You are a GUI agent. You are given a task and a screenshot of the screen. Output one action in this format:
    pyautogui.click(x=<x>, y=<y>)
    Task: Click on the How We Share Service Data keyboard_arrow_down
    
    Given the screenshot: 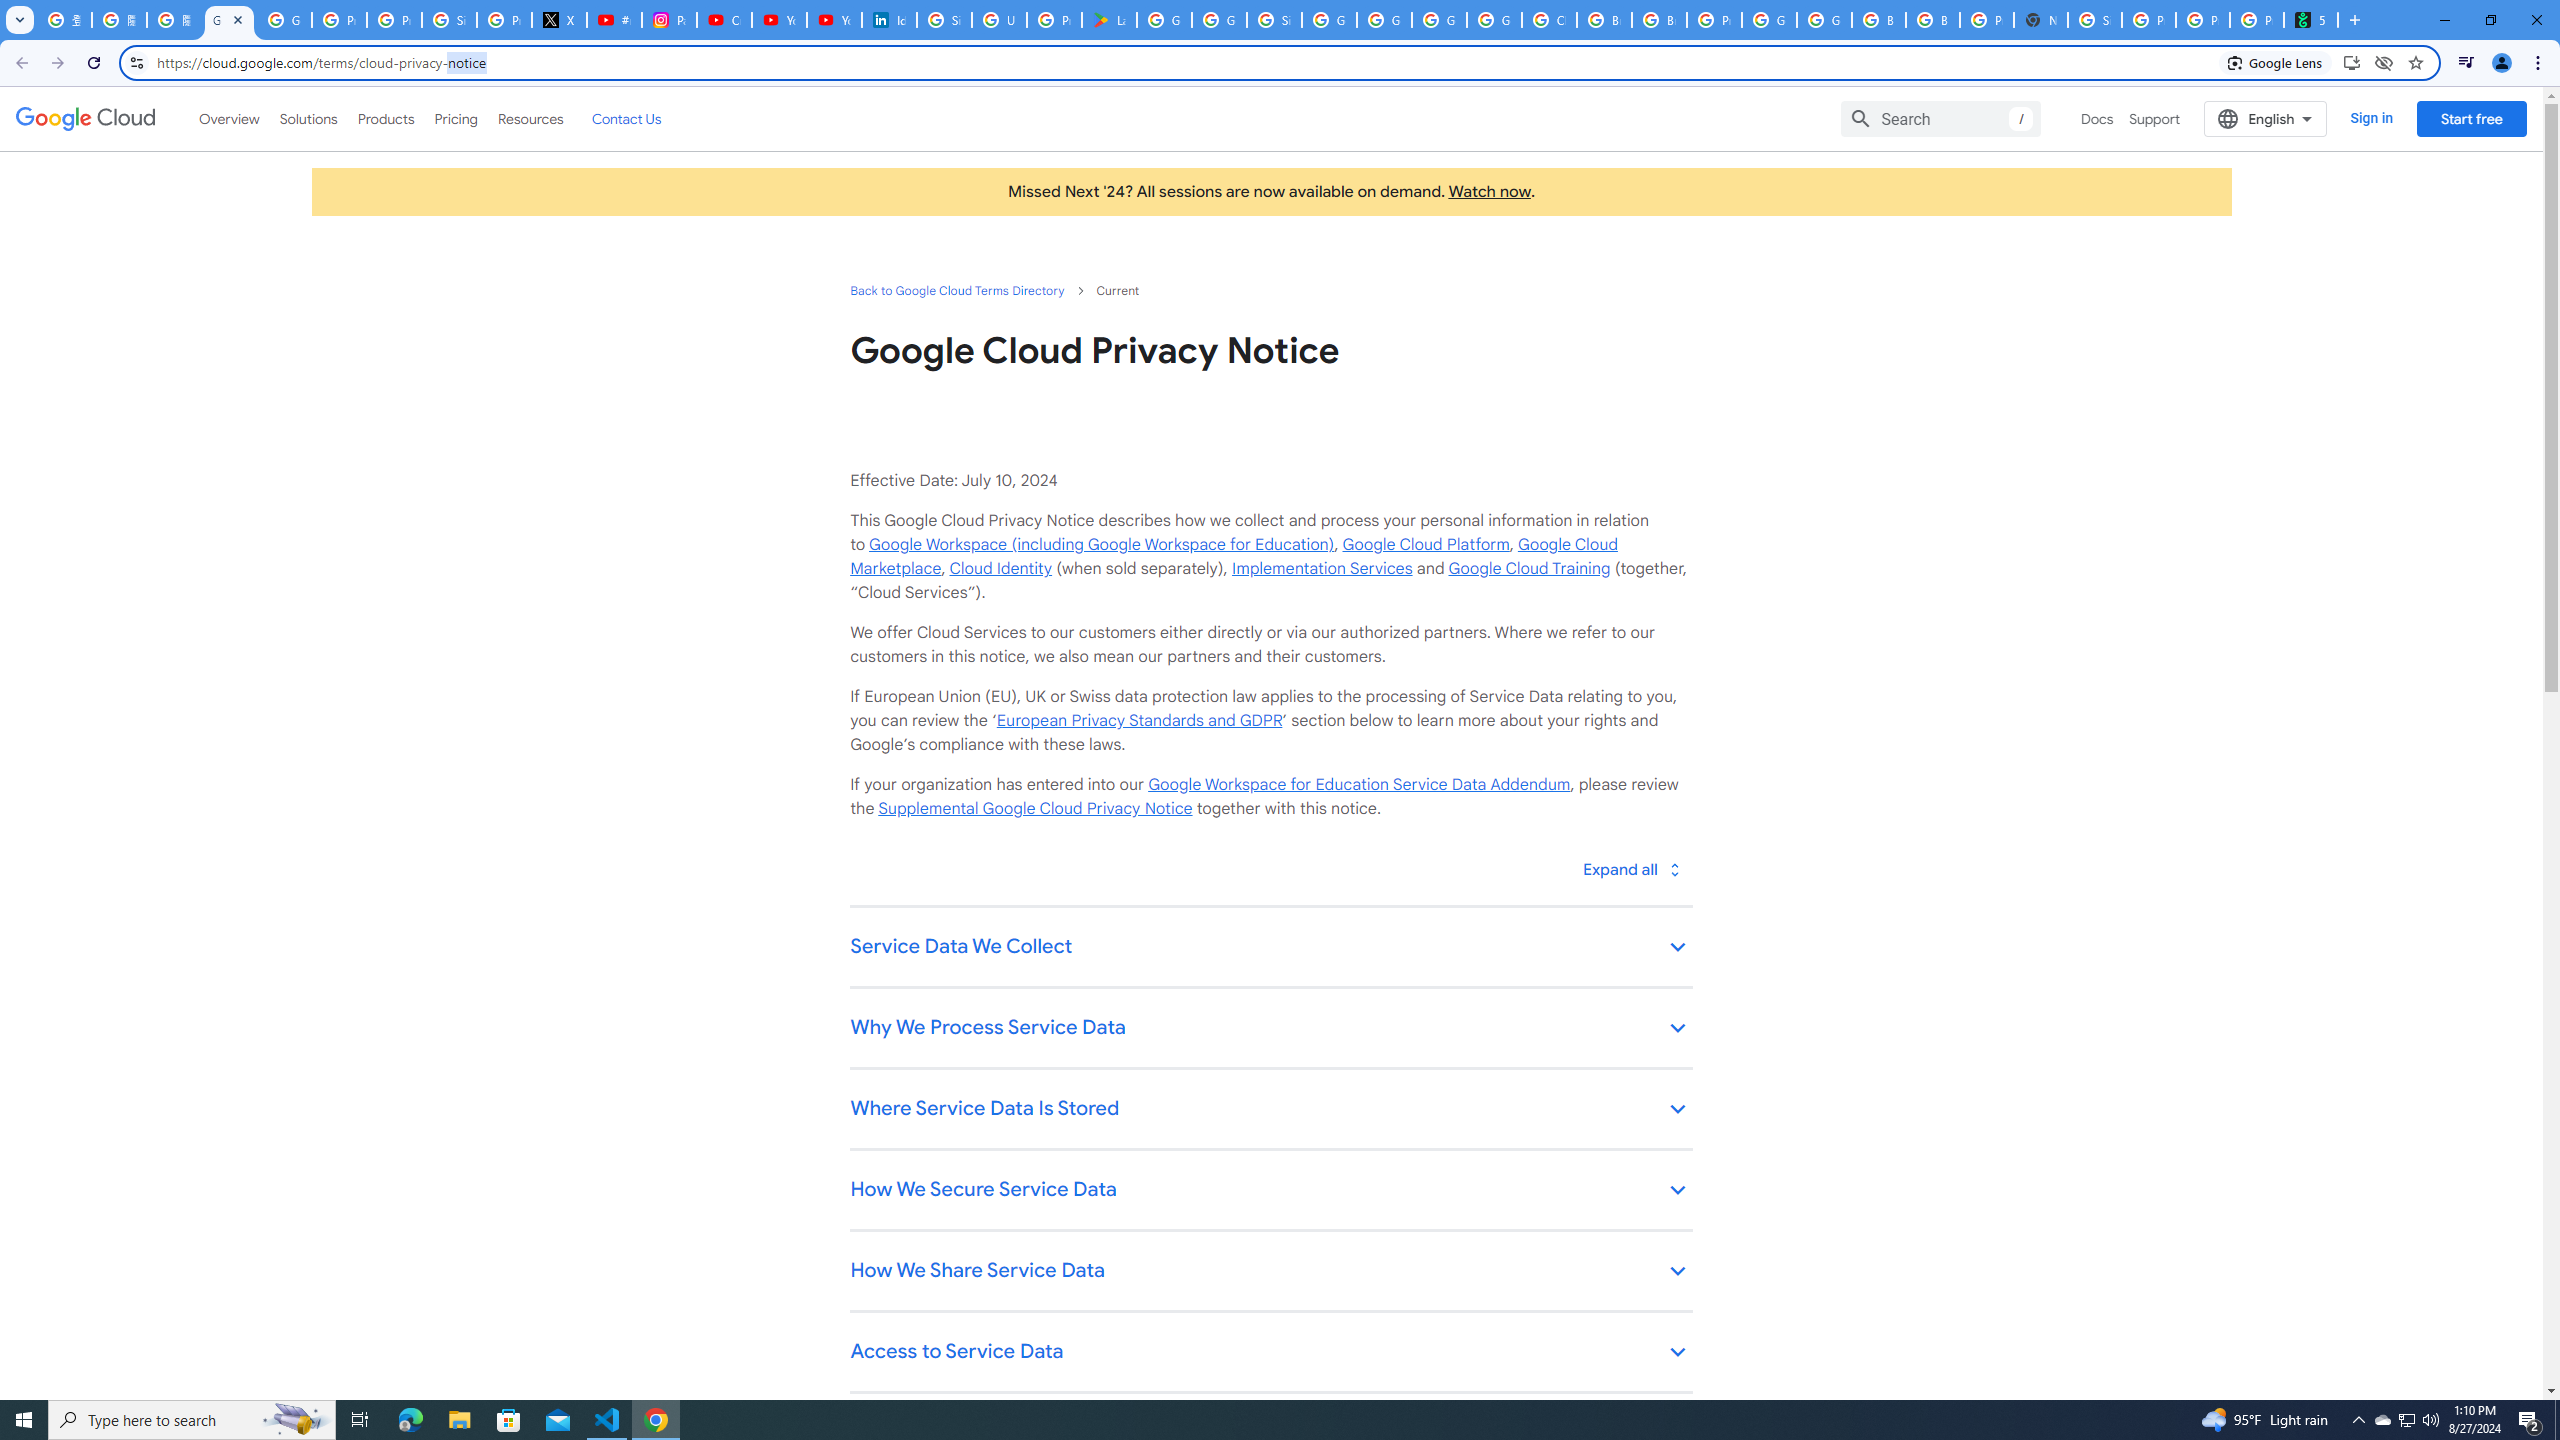 What is the action you would take?
    pyautogui.click(x=1270, y=1272)
    